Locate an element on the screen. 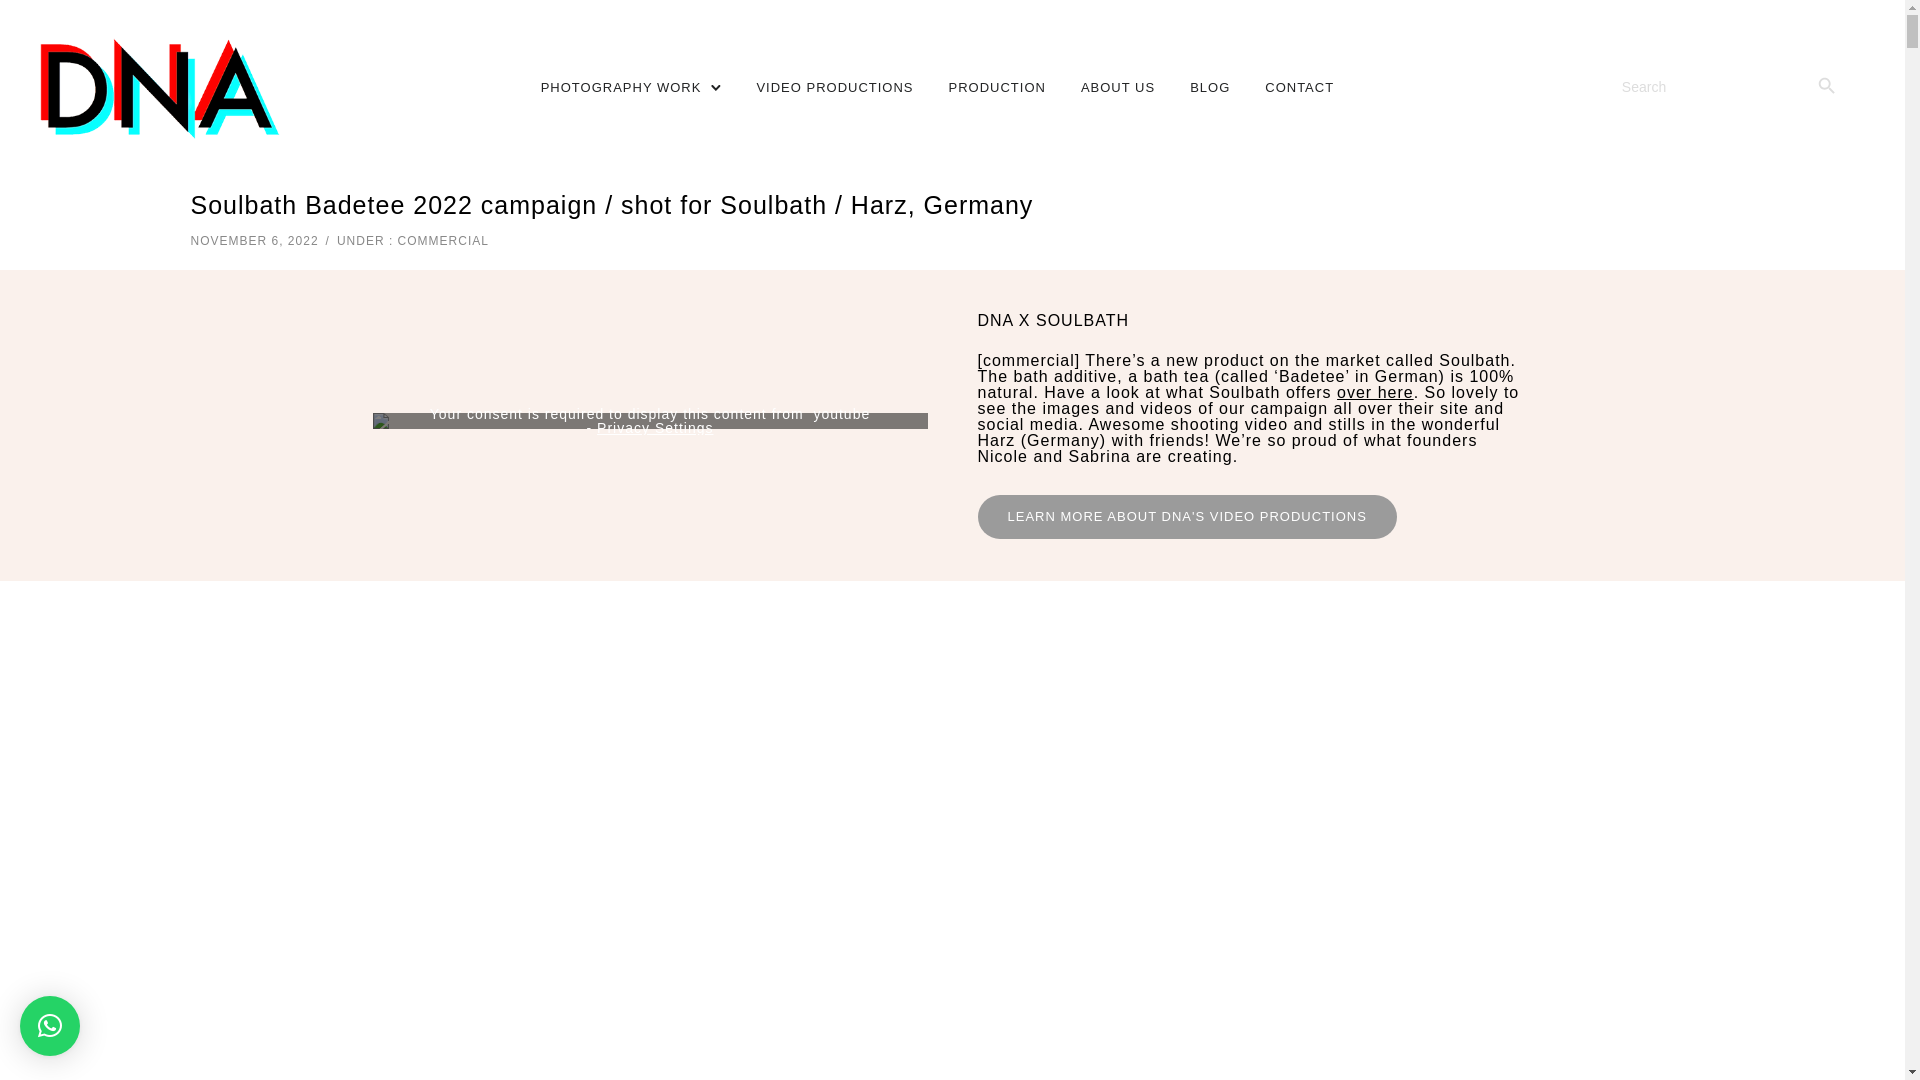  their site is located at coordinates (1432, 408).